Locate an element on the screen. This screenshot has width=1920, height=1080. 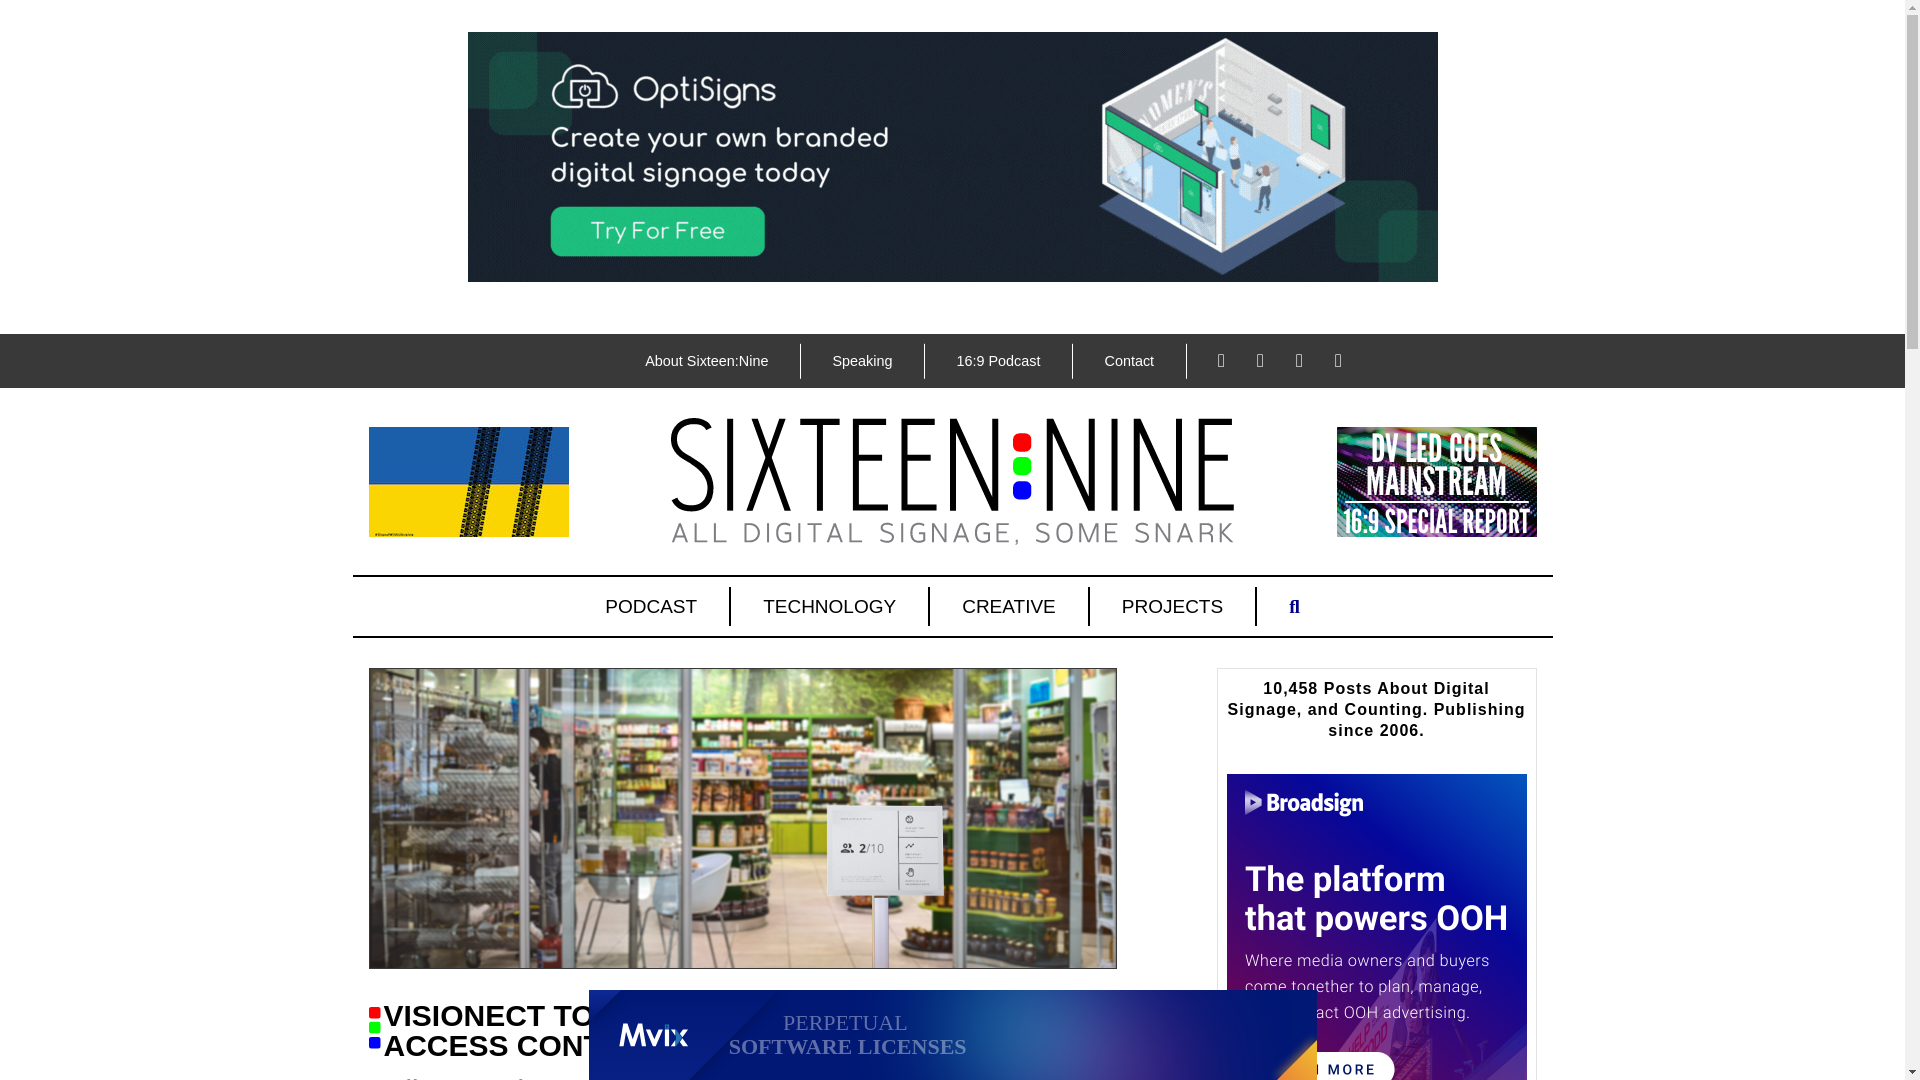
TECHNOLOGY is located at coordinates (830, 606).